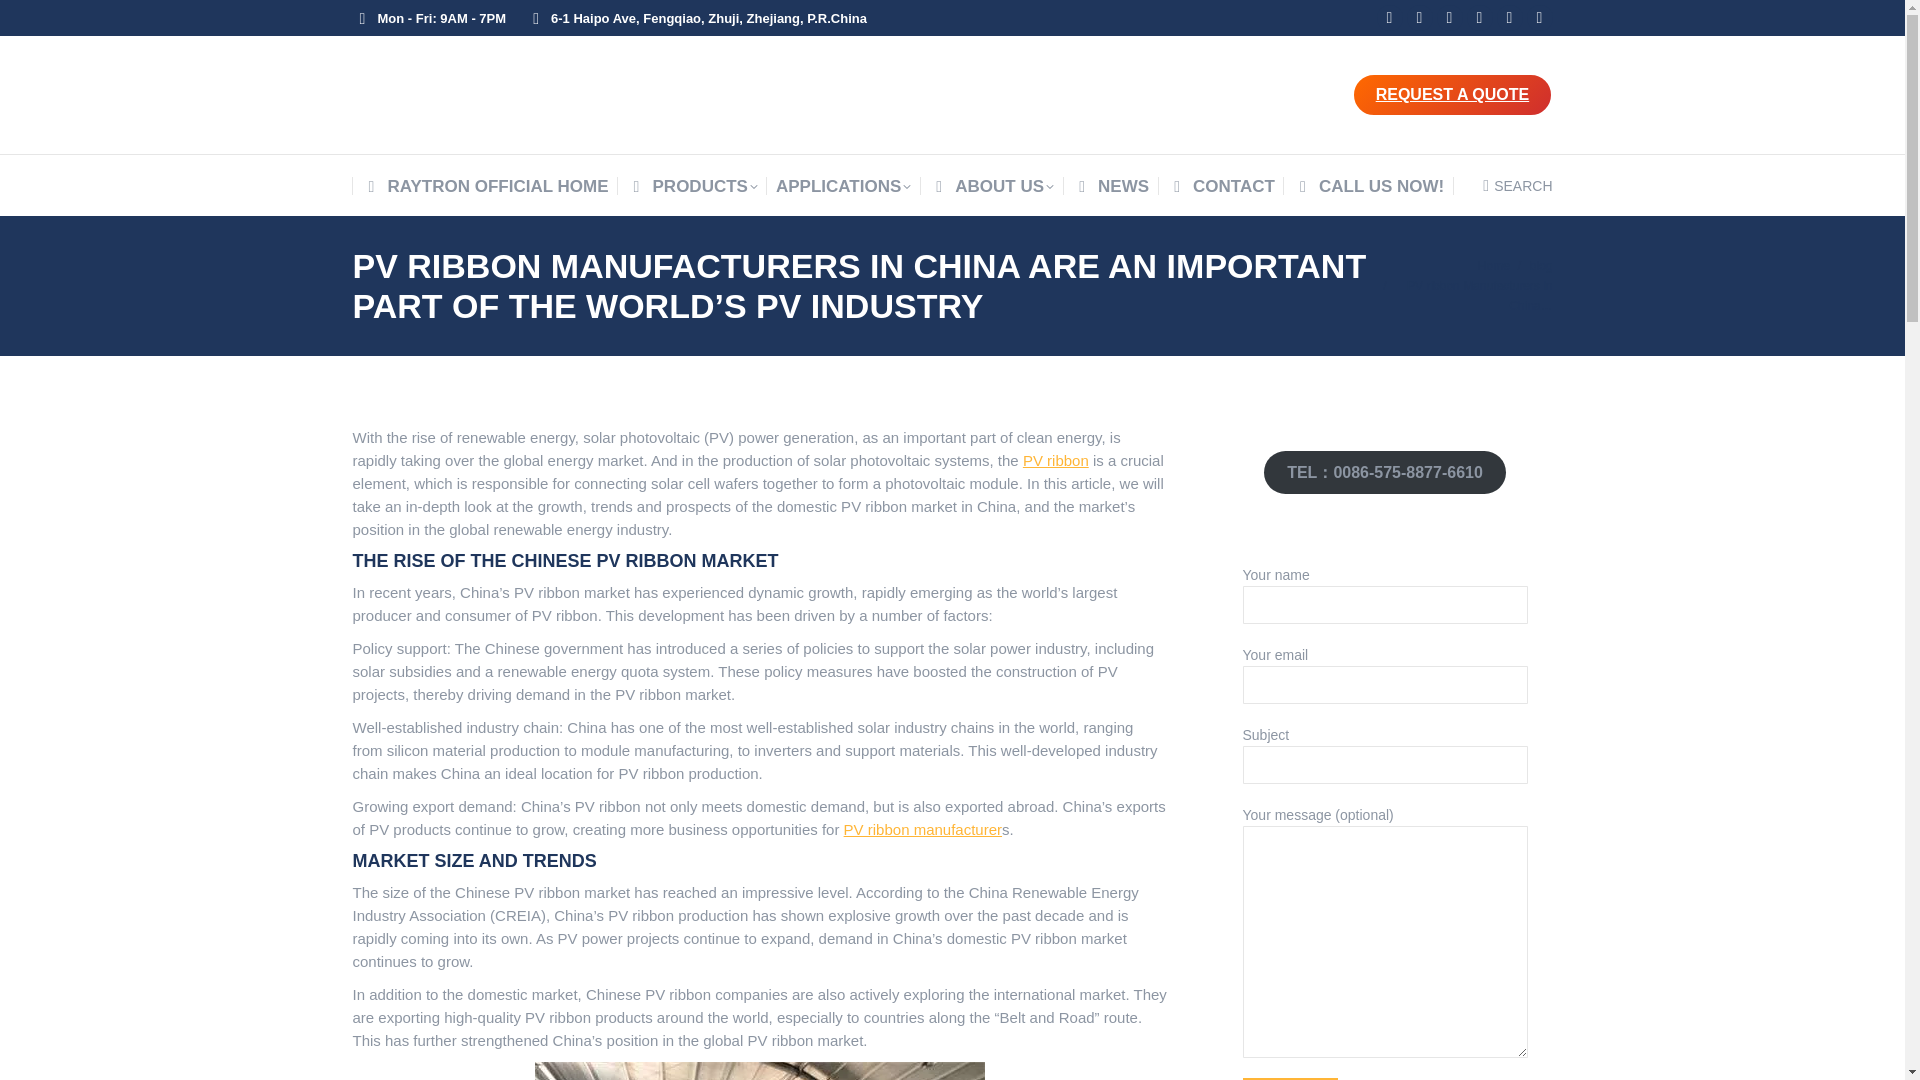  What do you see at coordinates (1368, 186) in the screenshot?
I see `CALL US NOW!` at bounding box center [1368, 186].